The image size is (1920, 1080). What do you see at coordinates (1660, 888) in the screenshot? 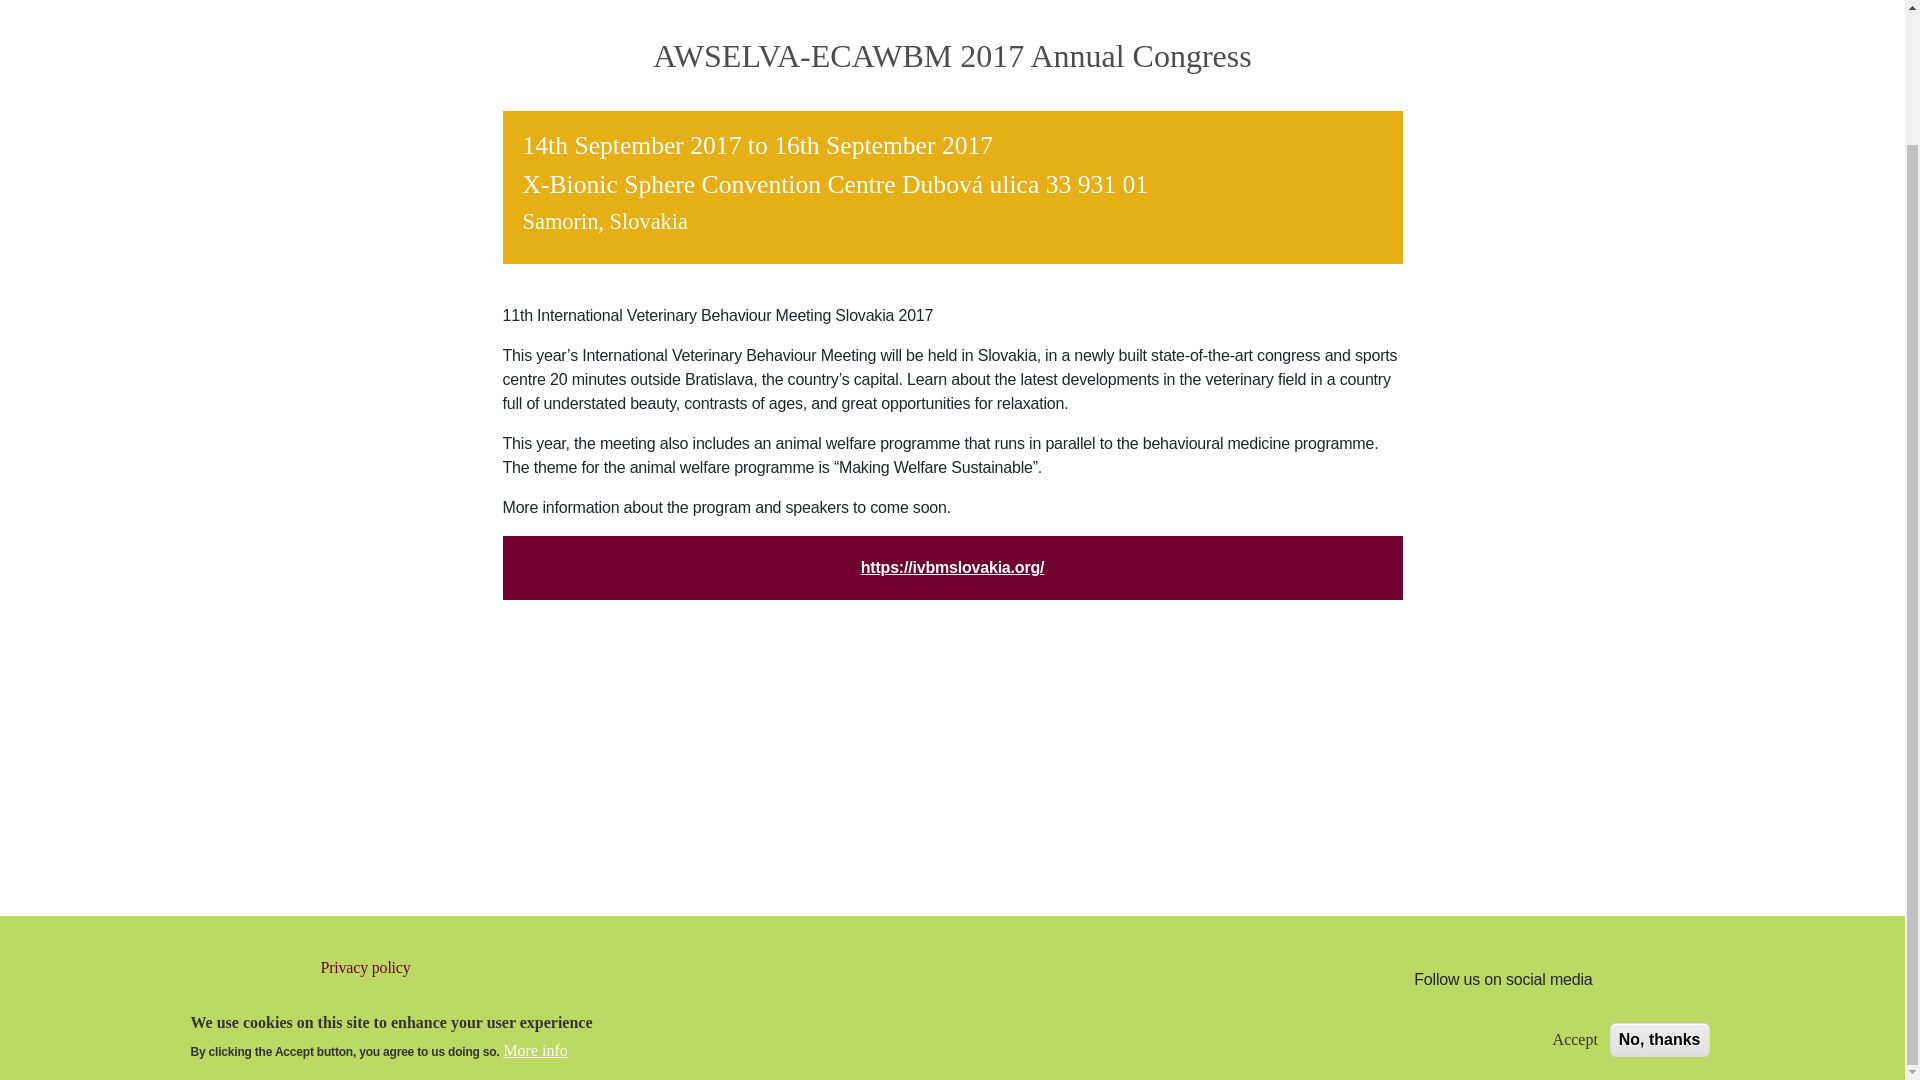
I see `No, thanks` at bounding box center [1660, 888].